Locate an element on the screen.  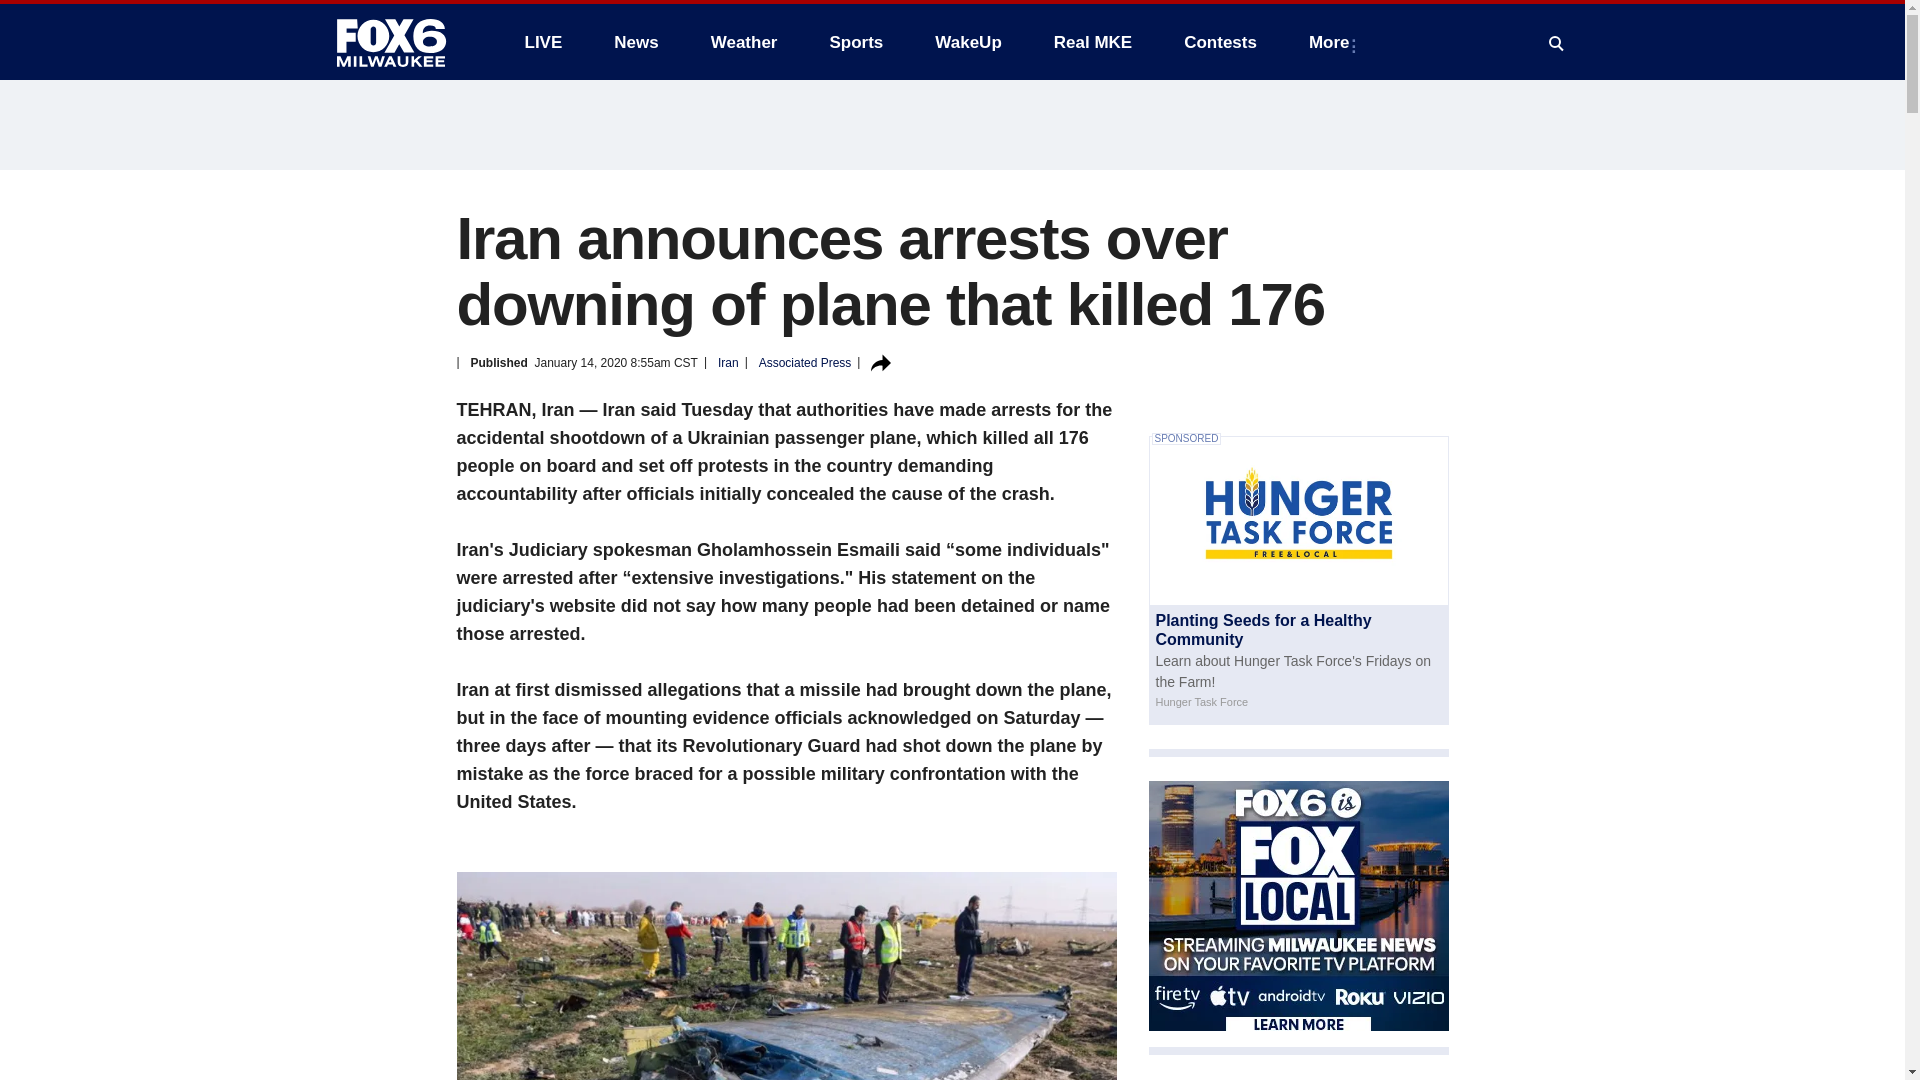
Contests is located at coordinates (1220, 42).